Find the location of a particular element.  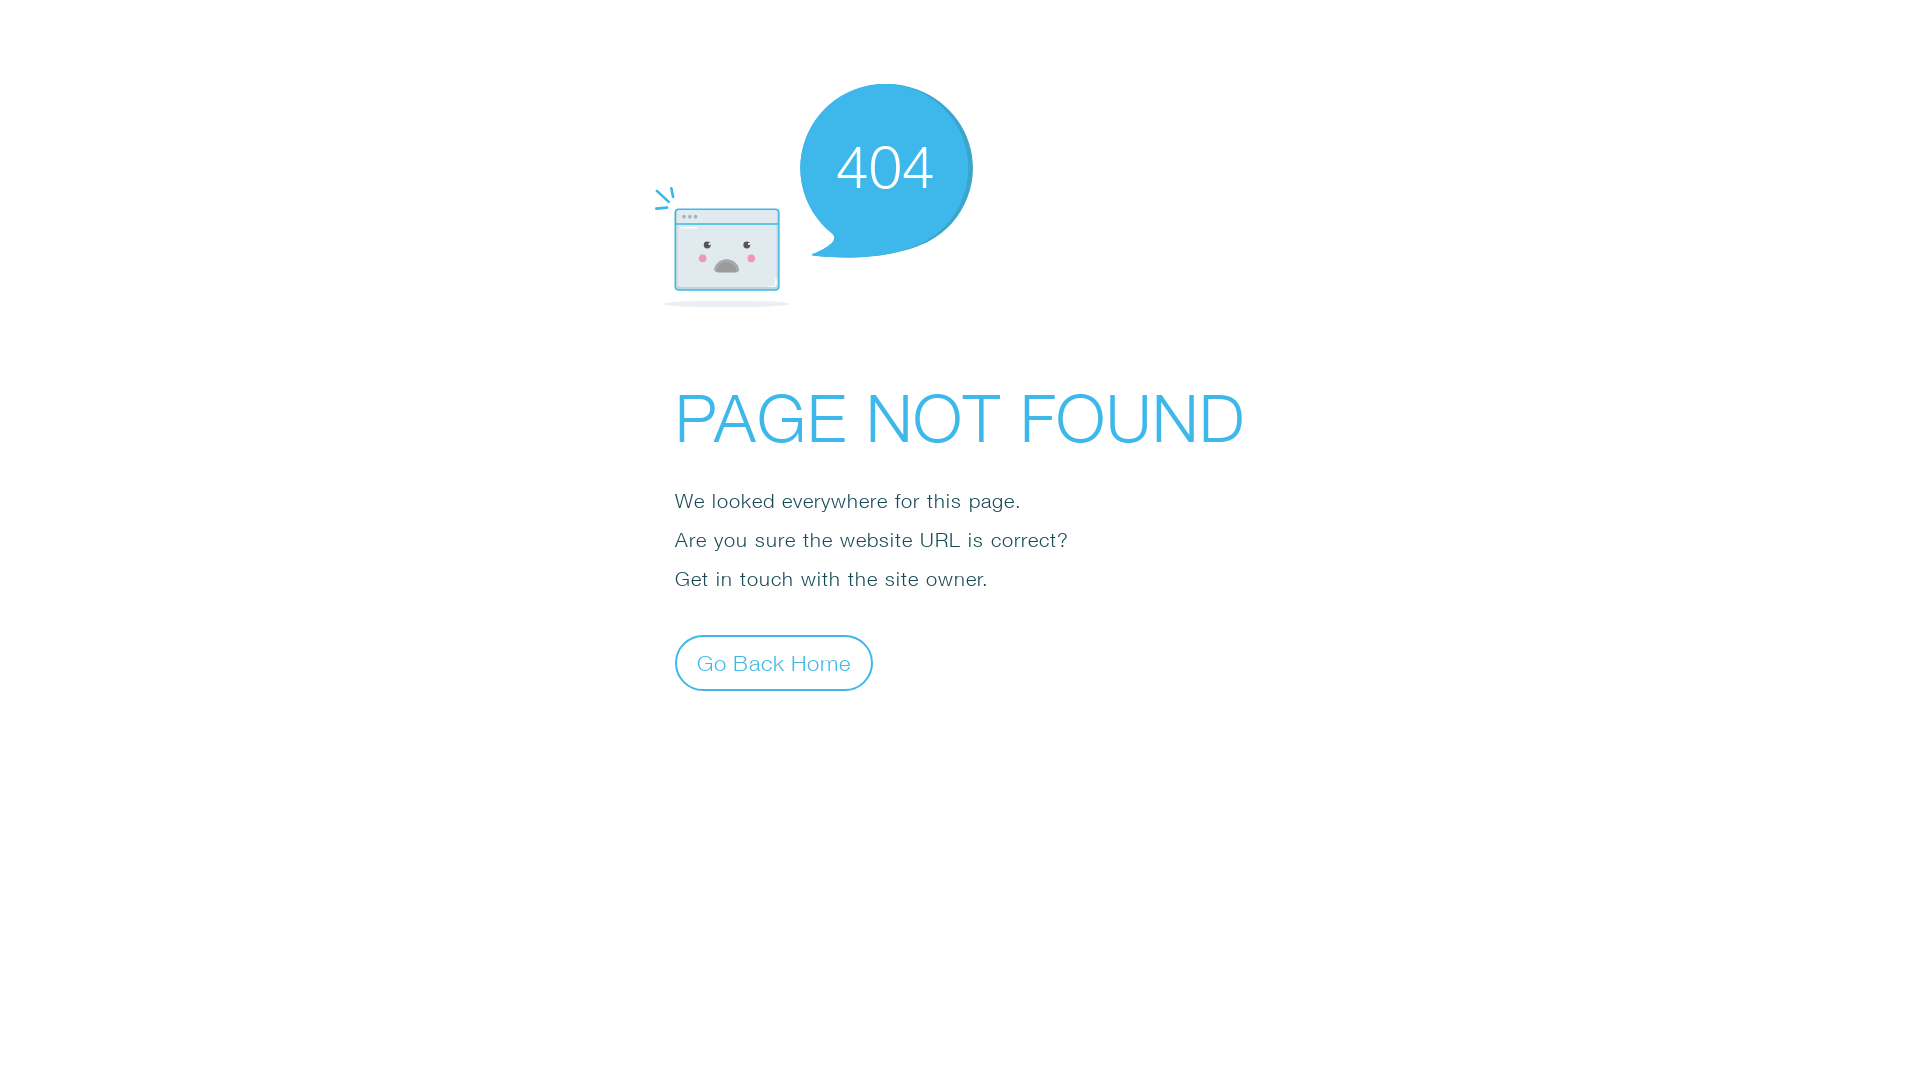

Go Back Home is located at coordinates (774, 662).